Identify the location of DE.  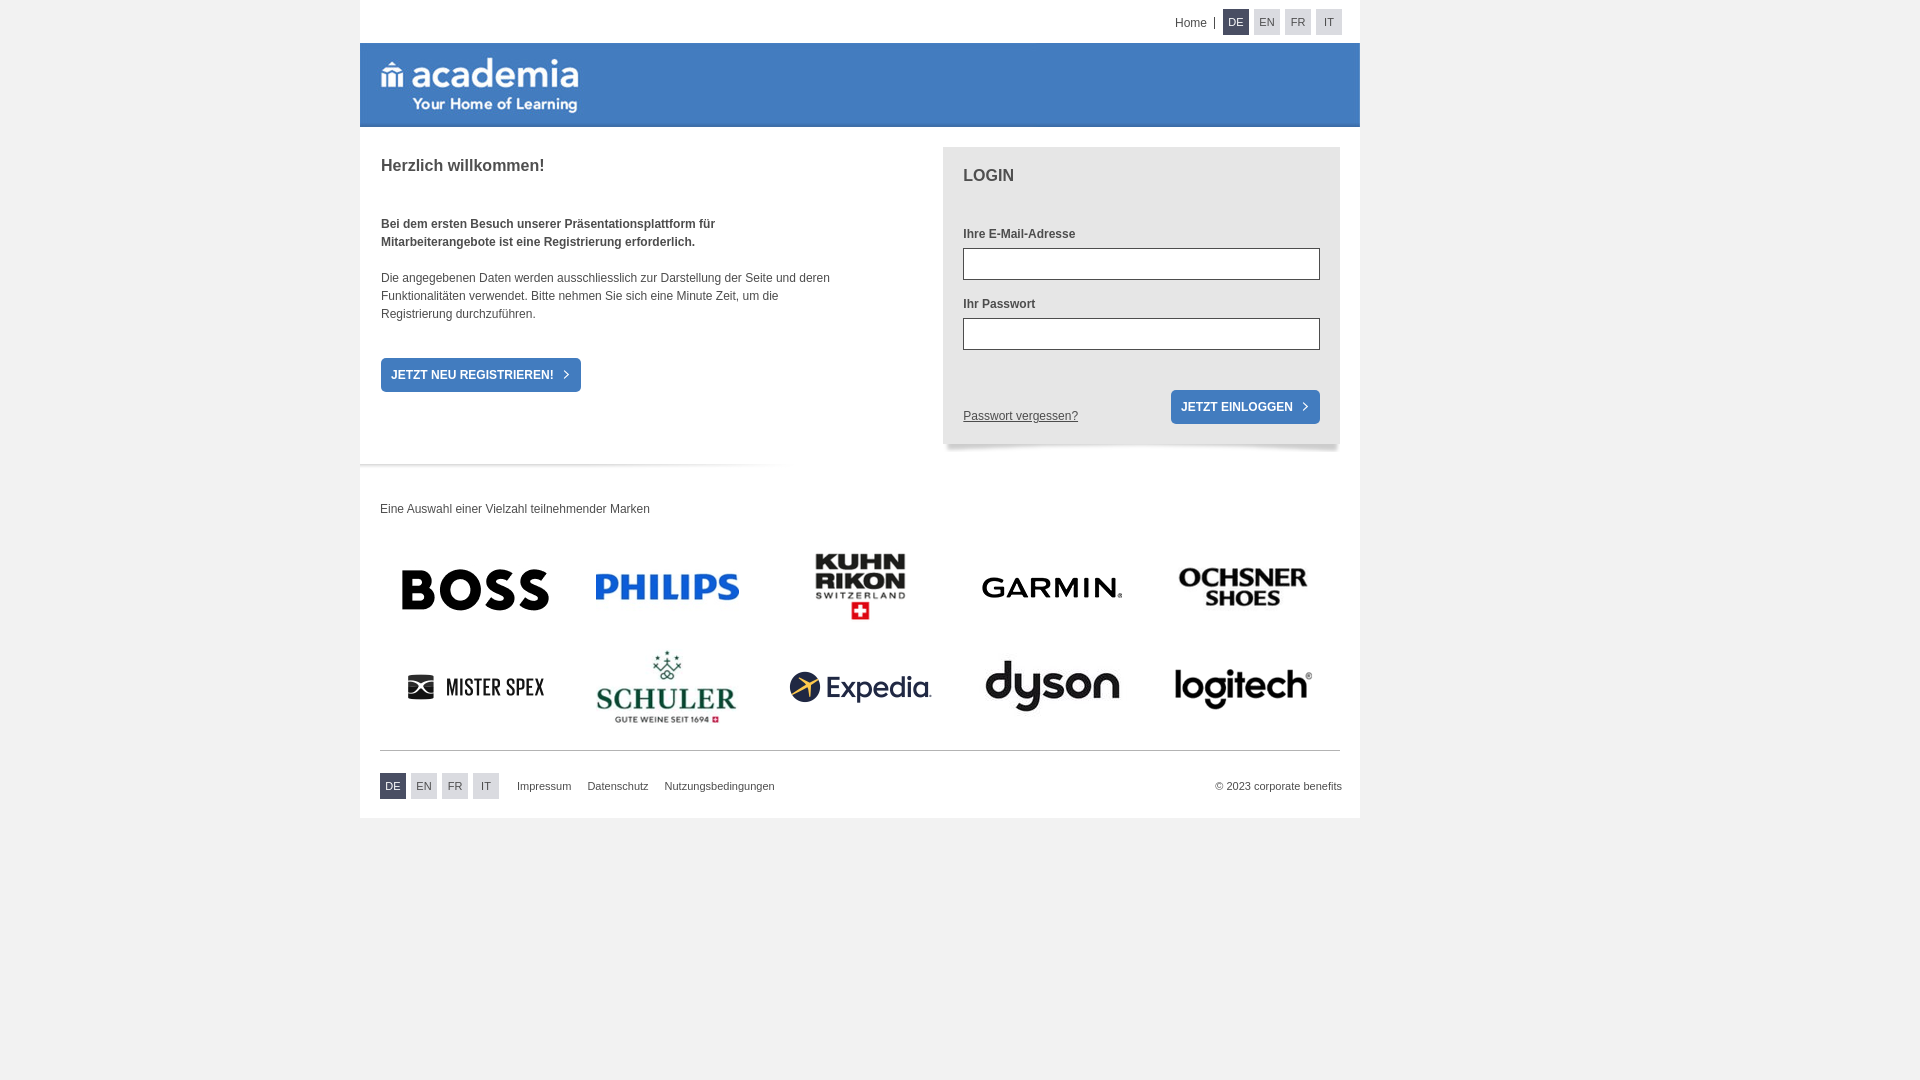
(1236, 22).